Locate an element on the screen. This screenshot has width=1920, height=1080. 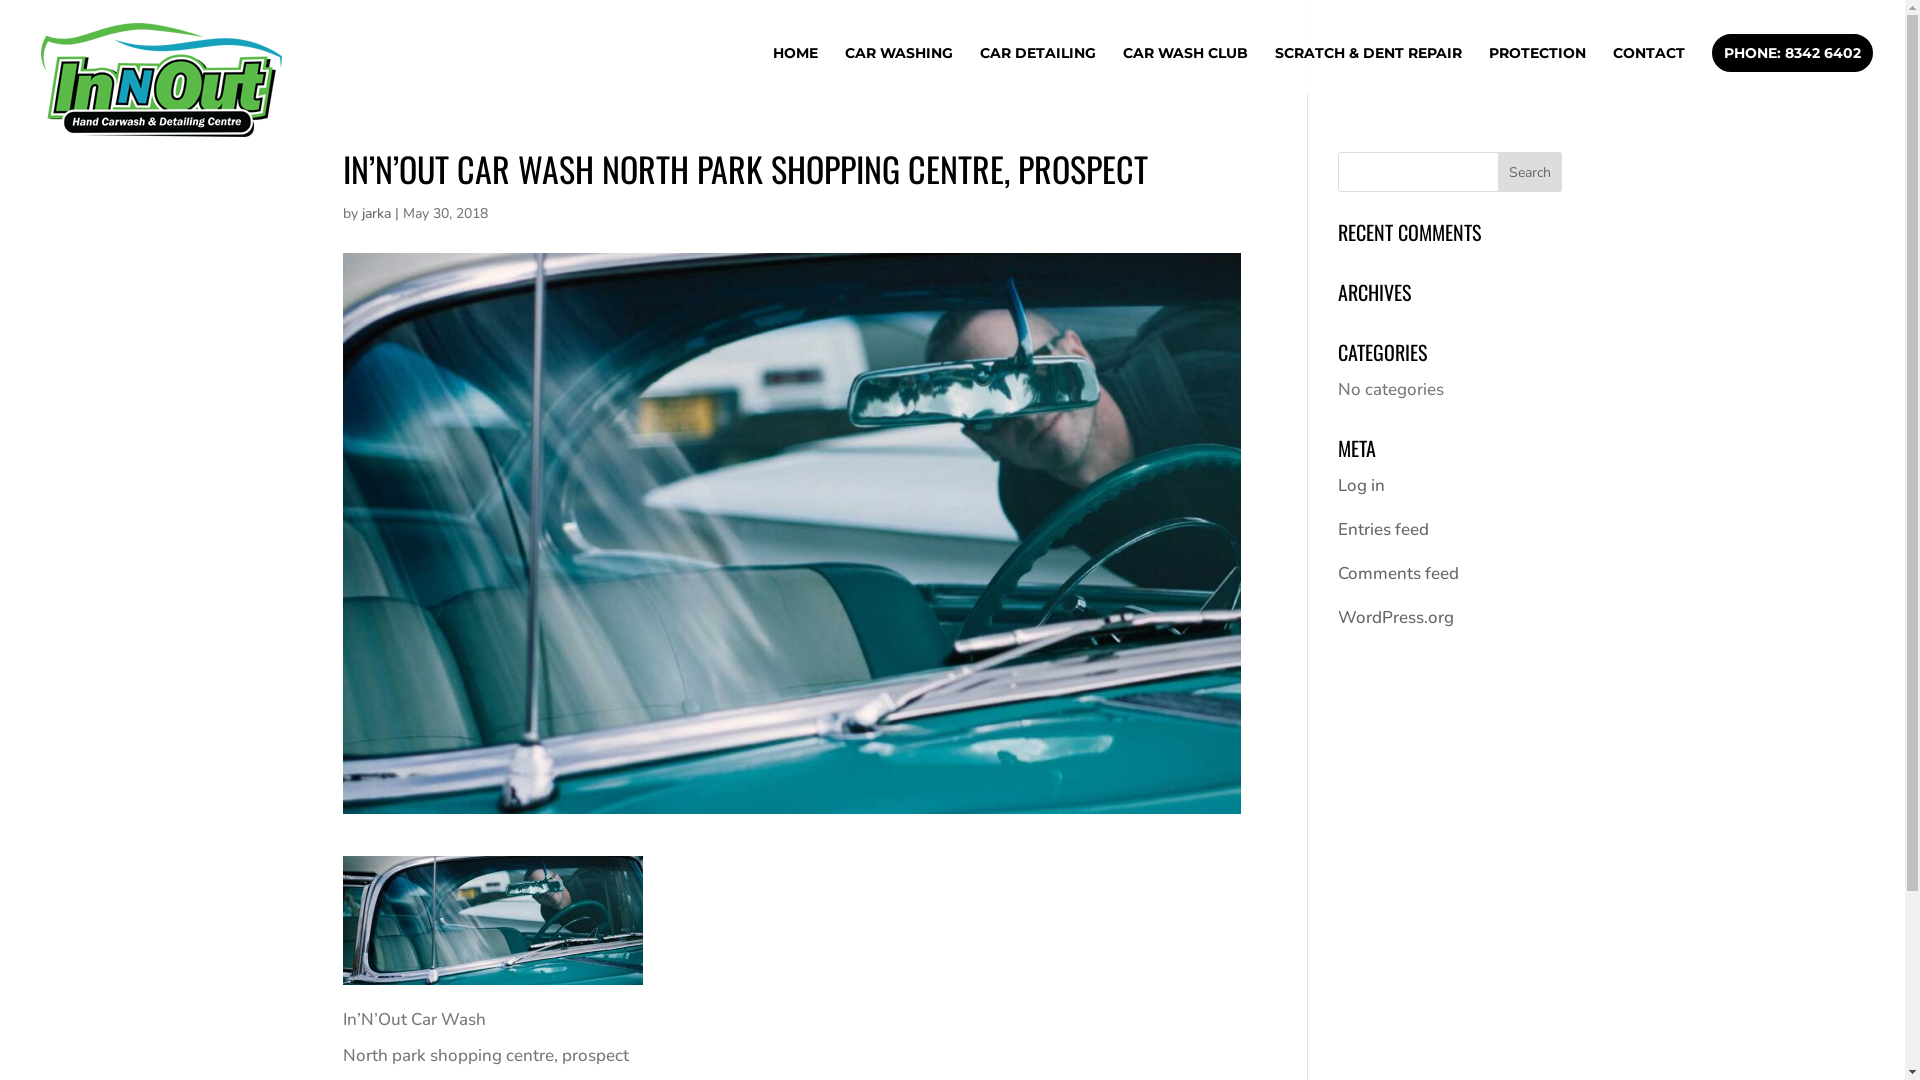
jarka is located at coordinates (376, 214).